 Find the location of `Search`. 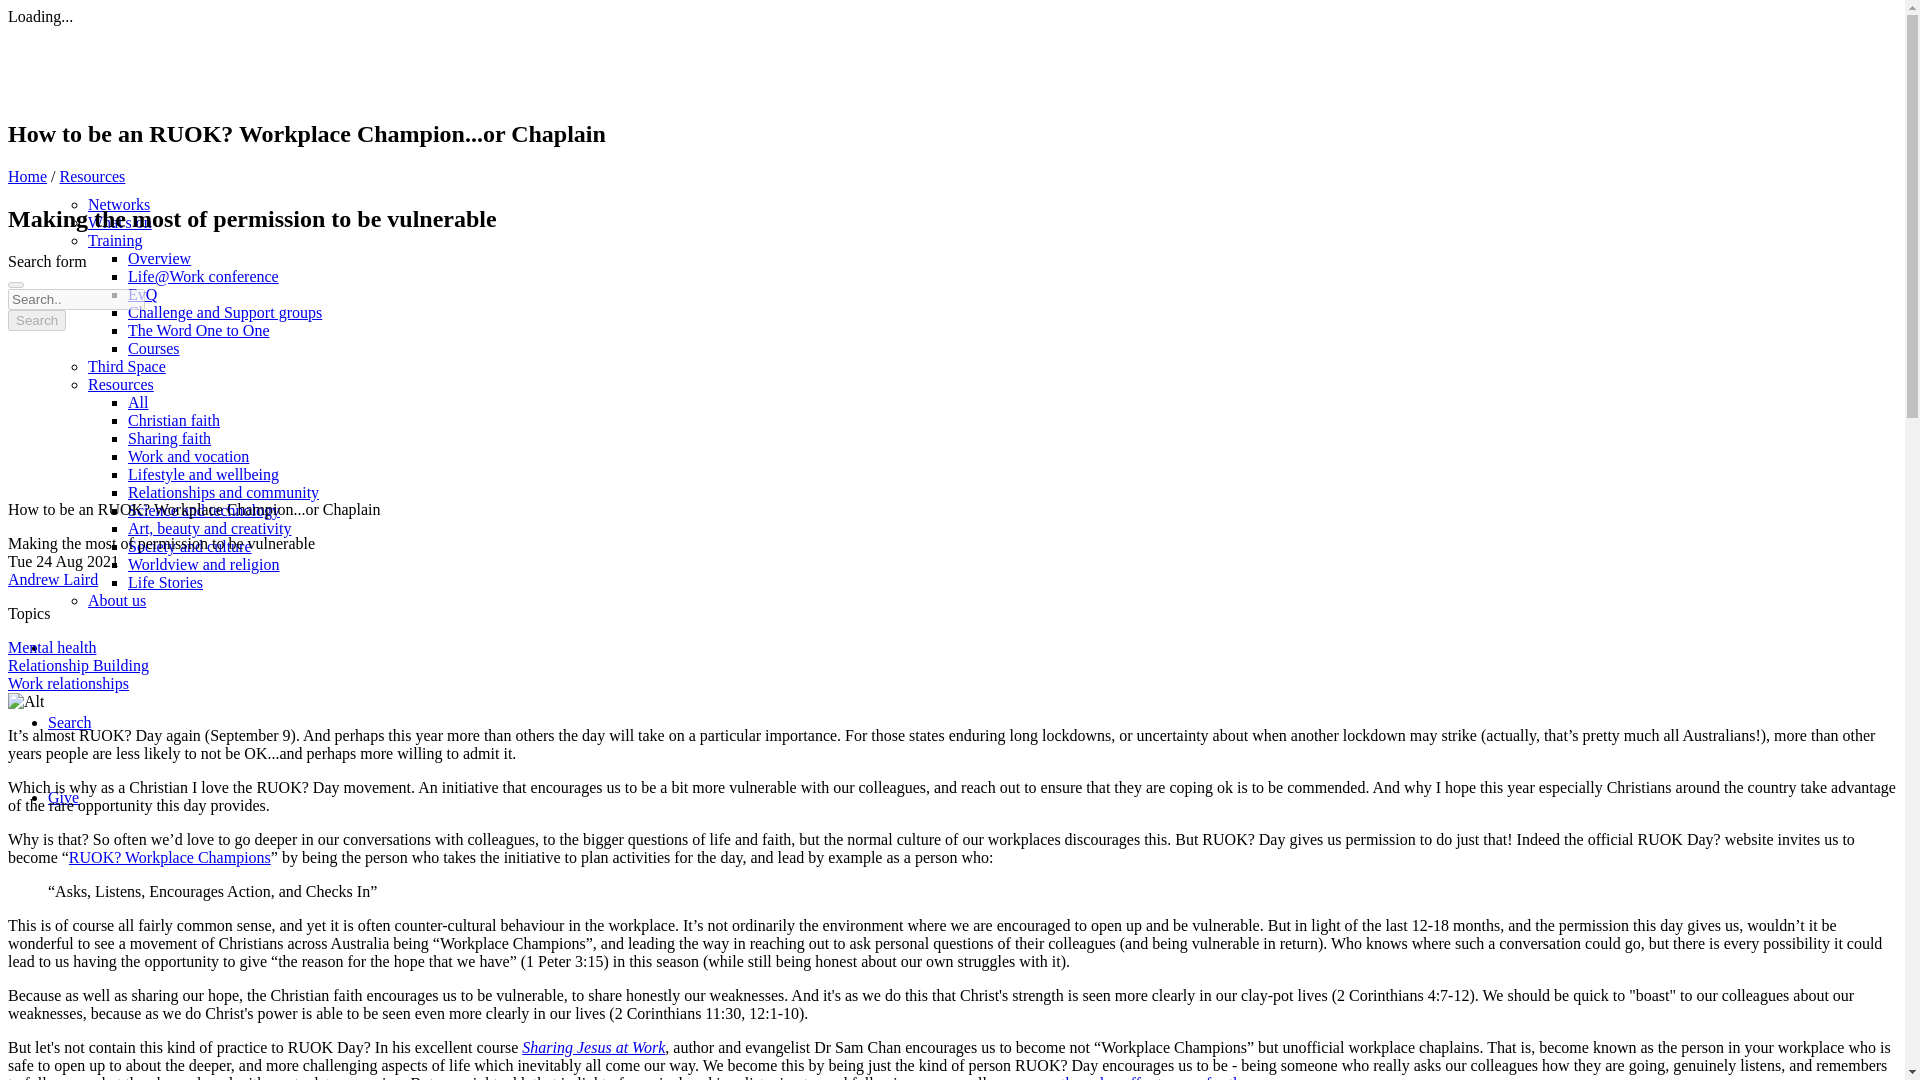

Search is located at coordinates (36, 320).